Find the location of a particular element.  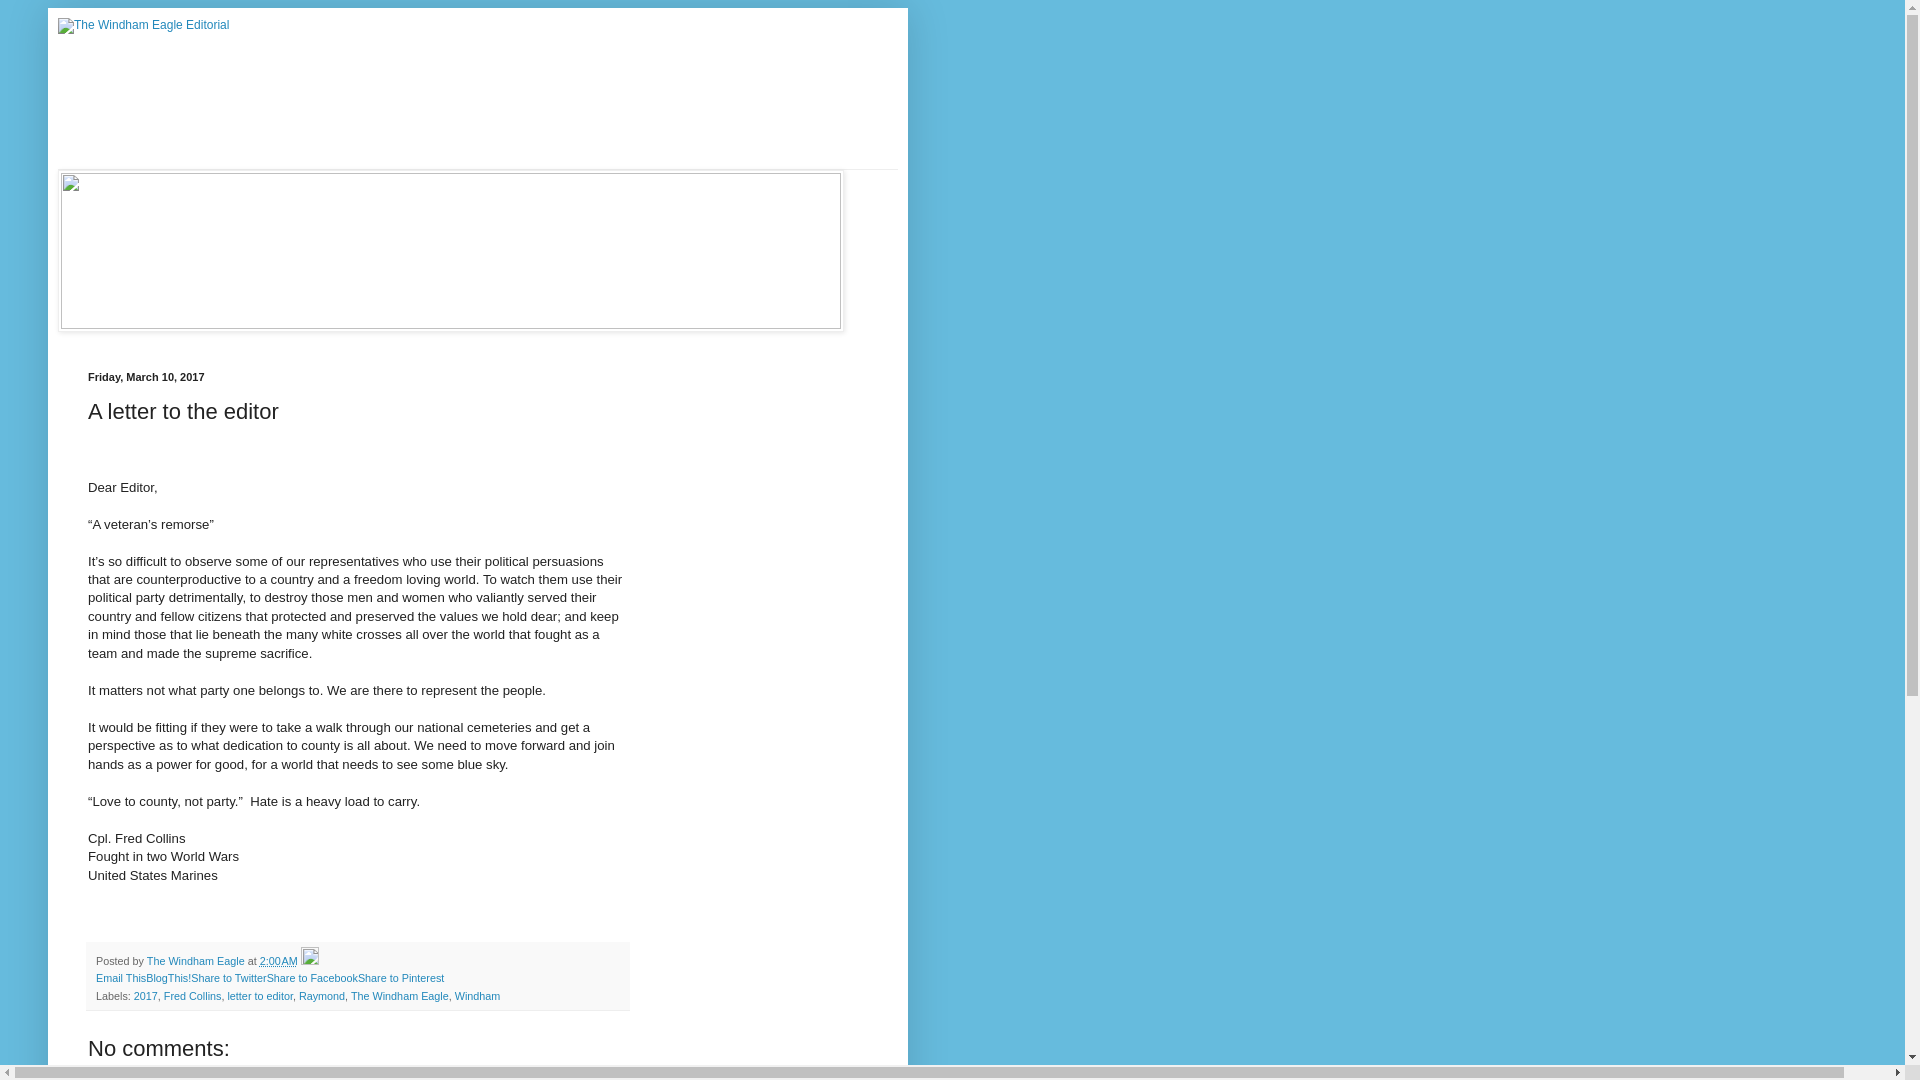

Share to Twitter is located at coordinates (228, 978).